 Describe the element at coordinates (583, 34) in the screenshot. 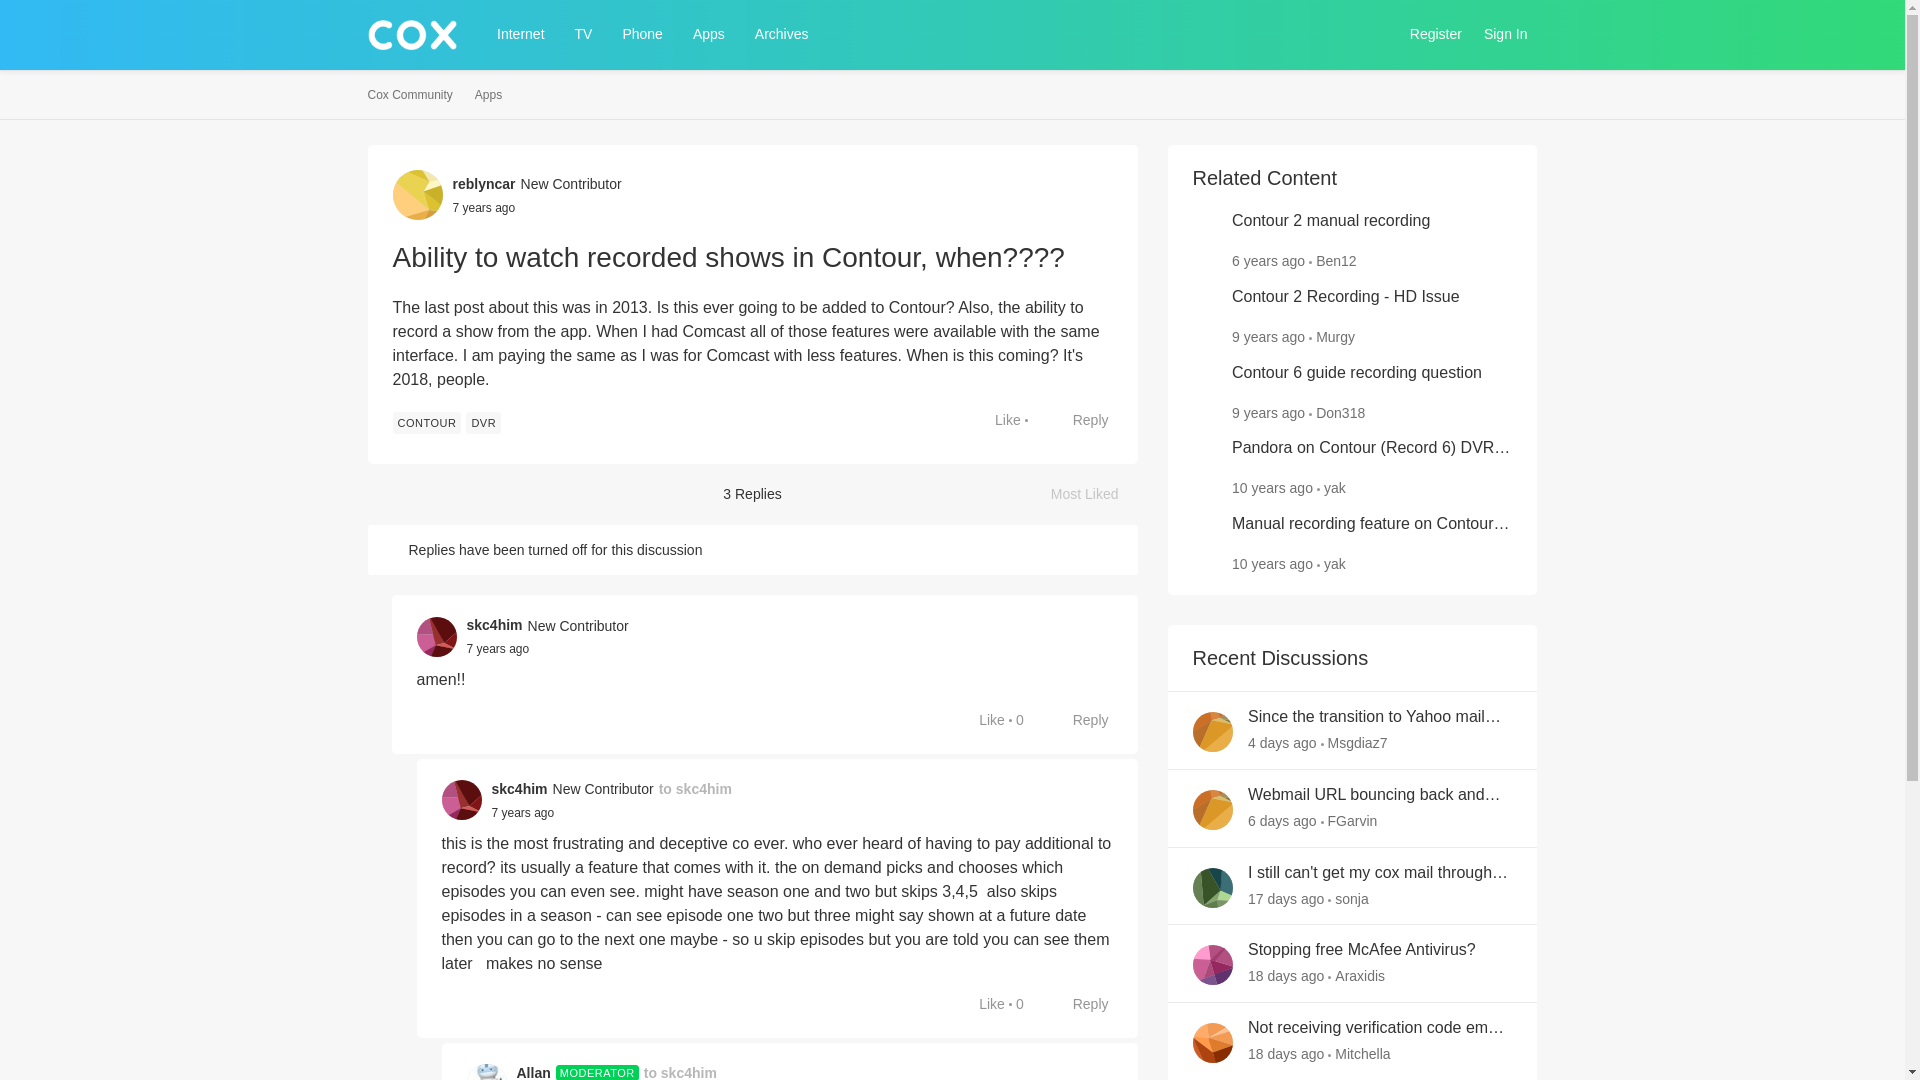

I see `TV` at that location.